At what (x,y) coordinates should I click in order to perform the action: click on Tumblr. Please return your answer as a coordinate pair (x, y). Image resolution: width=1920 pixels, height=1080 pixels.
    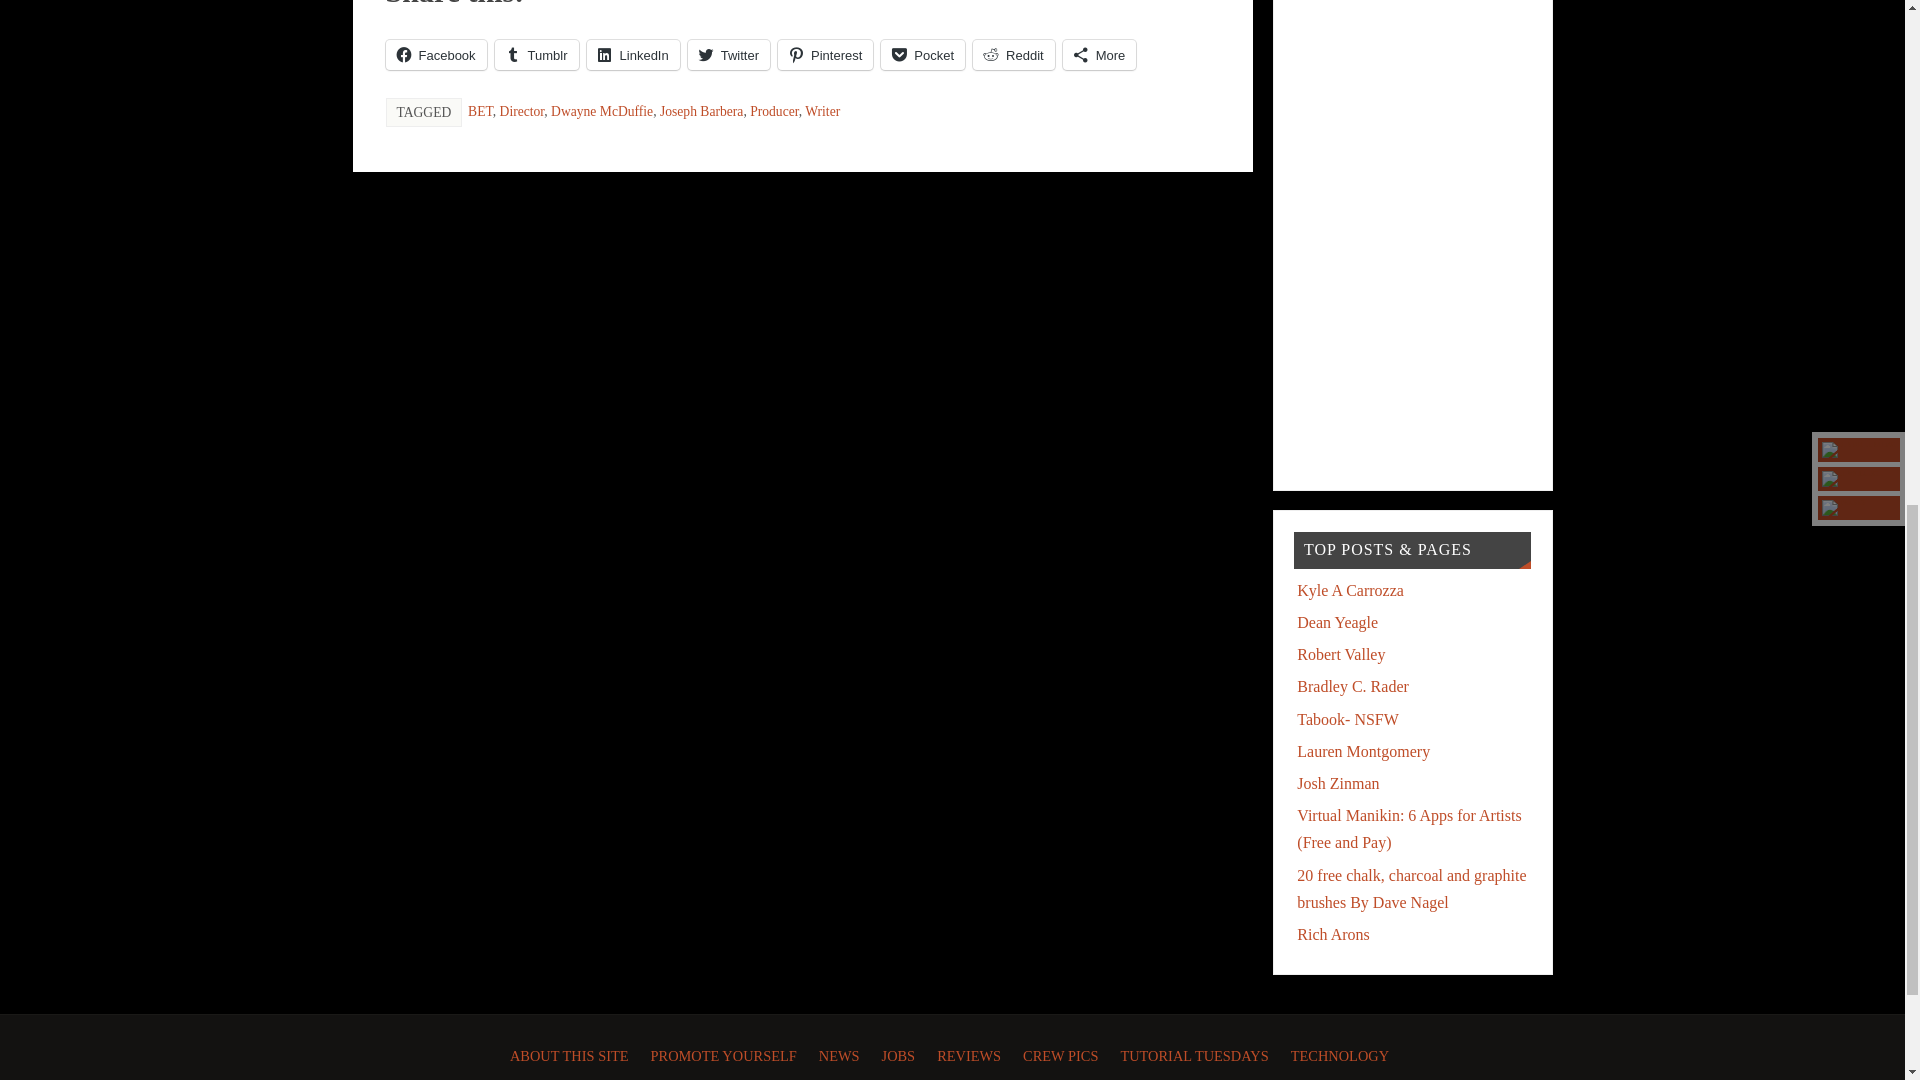
    Looking at the image, I should click on (537, 54).